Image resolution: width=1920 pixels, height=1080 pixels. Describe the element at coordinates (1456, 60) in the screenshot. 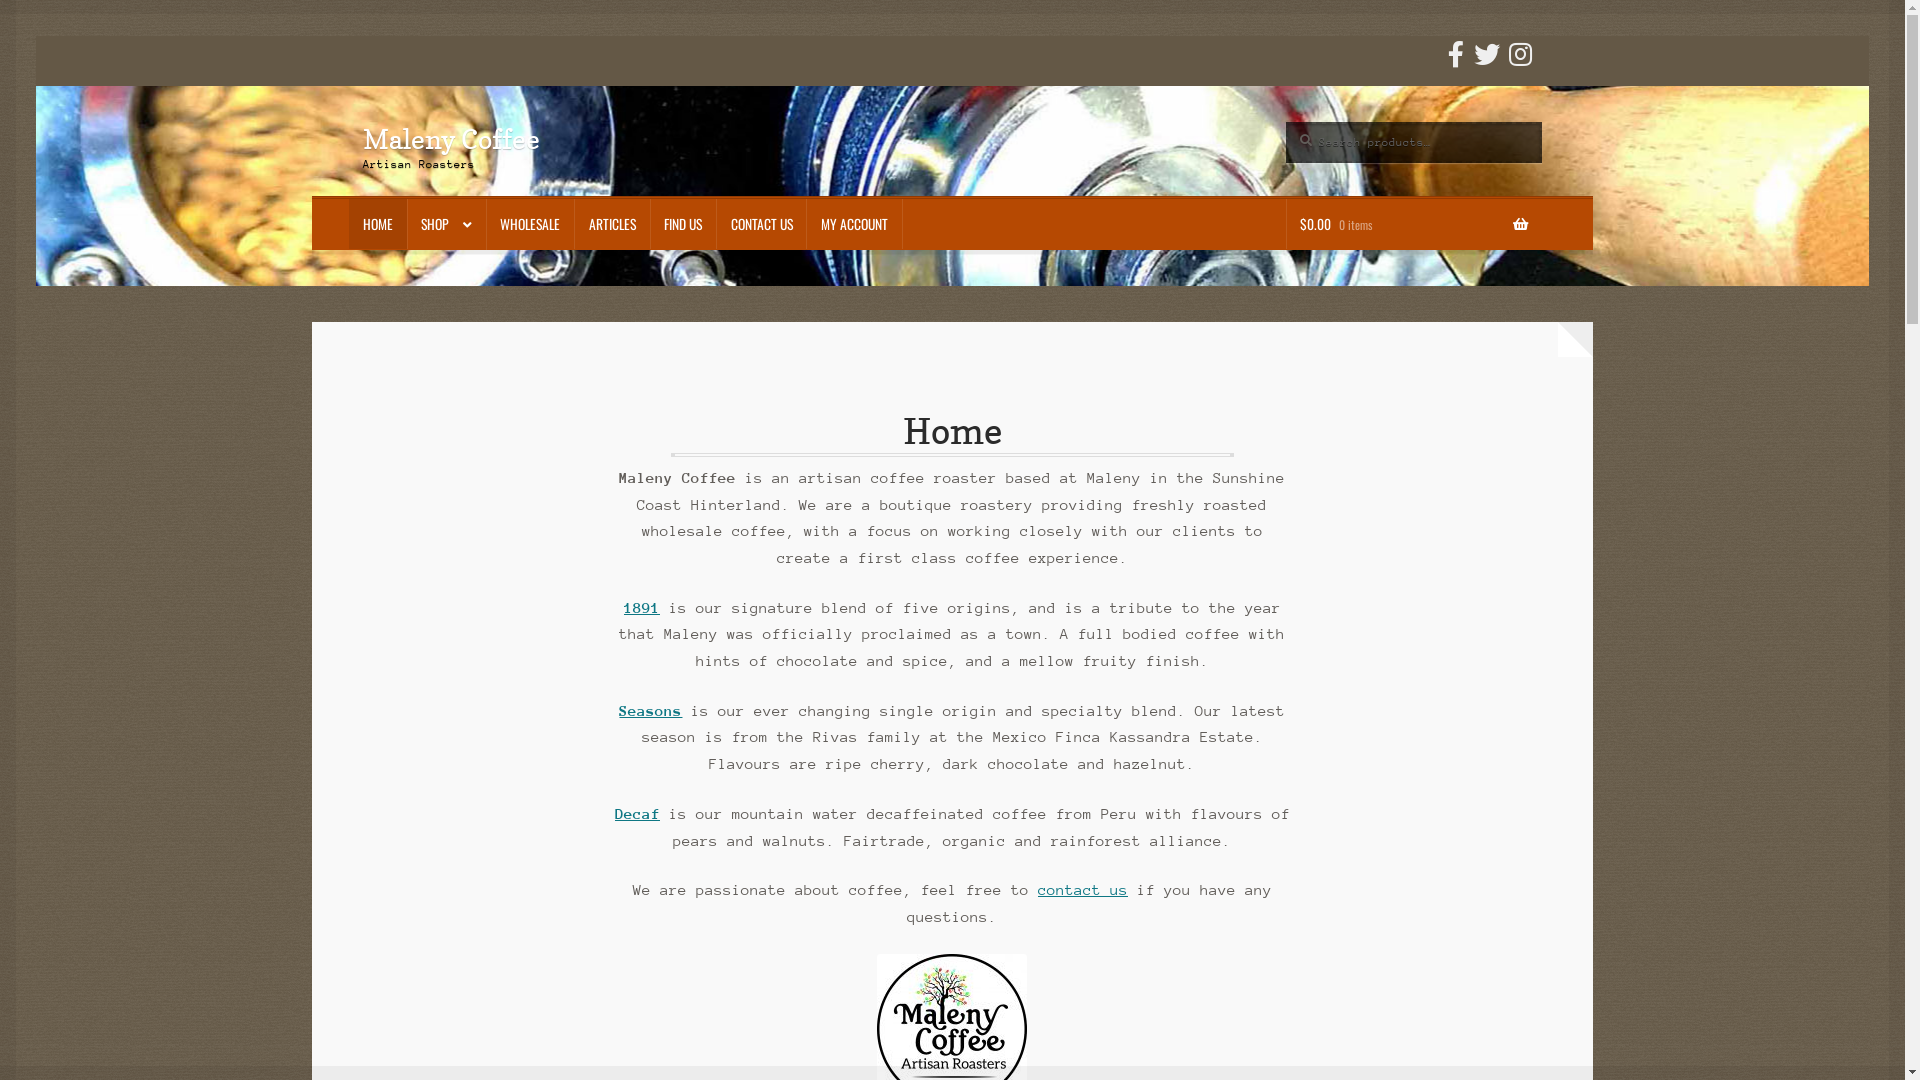

I see `Visit Maleny Coffee on Facebook` at that location.